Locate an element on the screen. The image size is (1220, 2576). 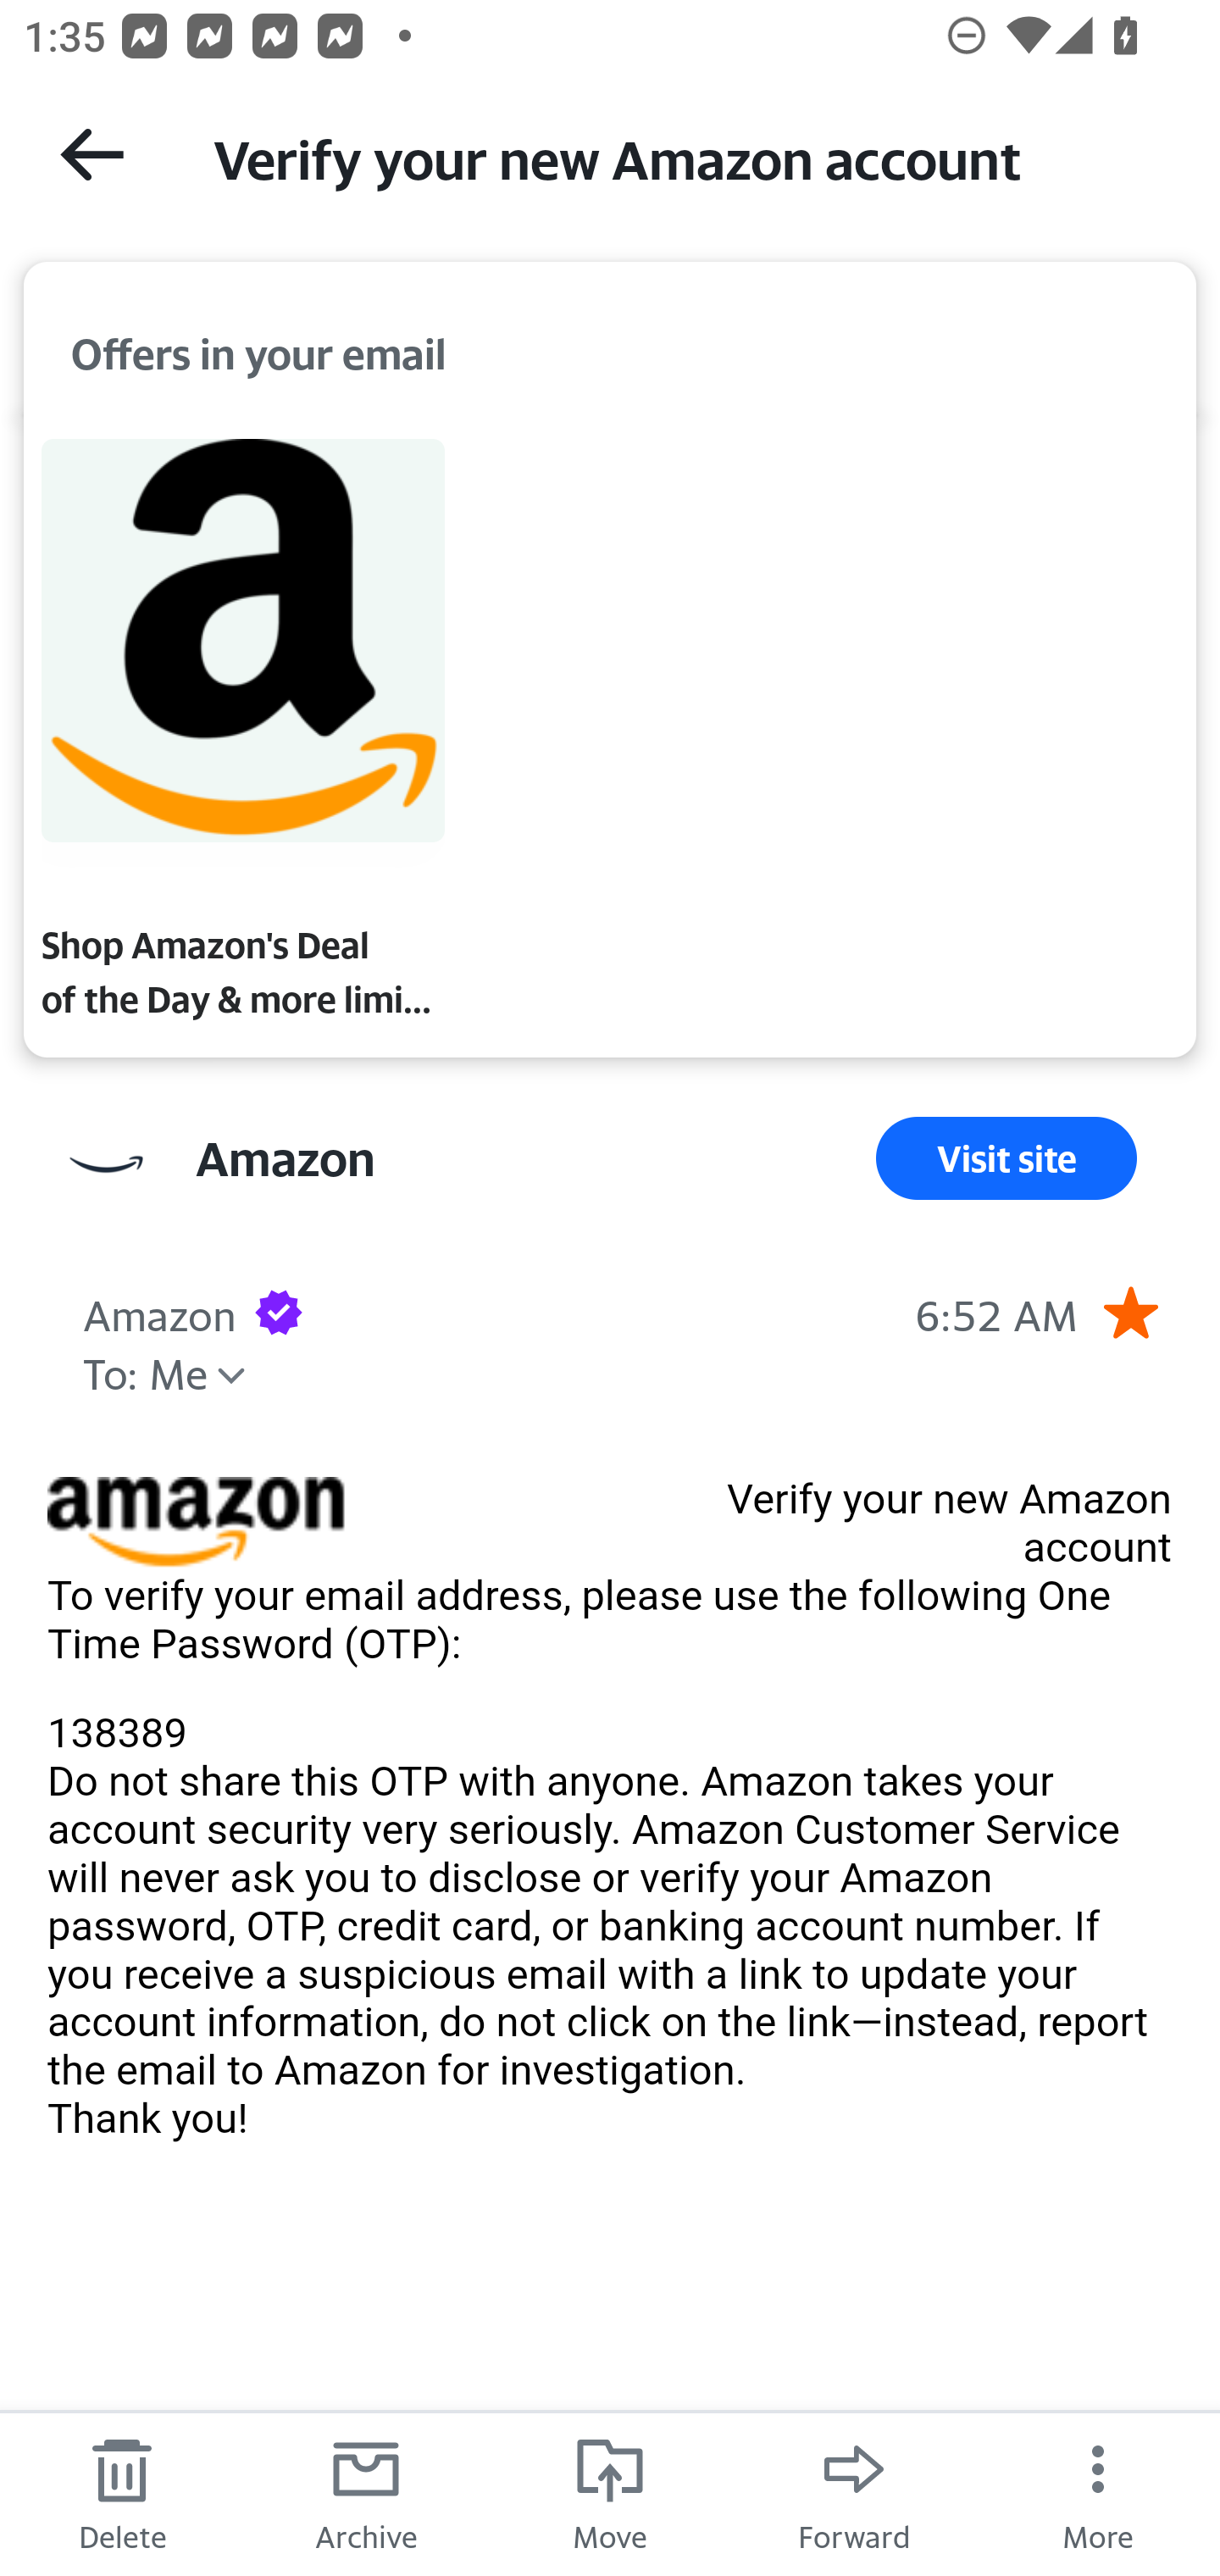
More is located at coordinates (1098, 2493).